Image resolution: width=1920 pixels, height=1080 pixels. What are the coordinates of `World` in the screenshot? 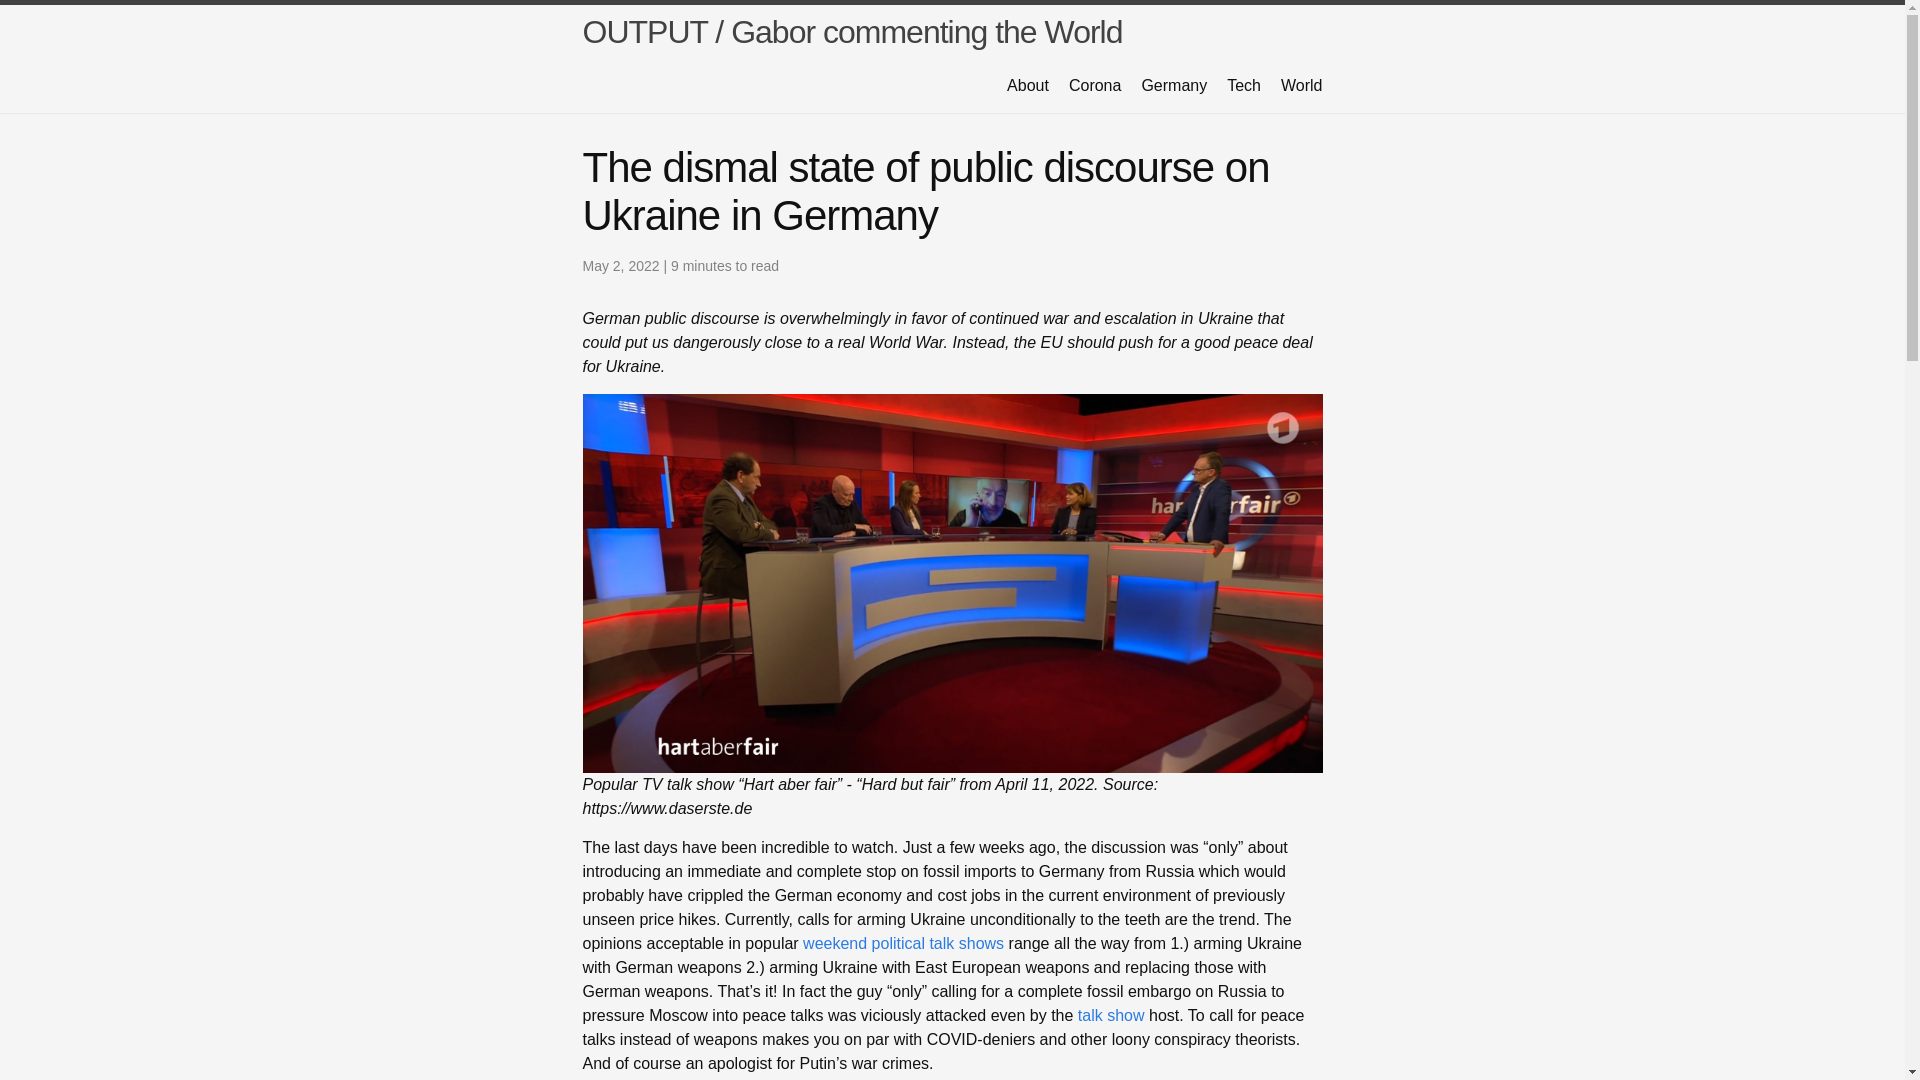 It's located at (1301, 84).